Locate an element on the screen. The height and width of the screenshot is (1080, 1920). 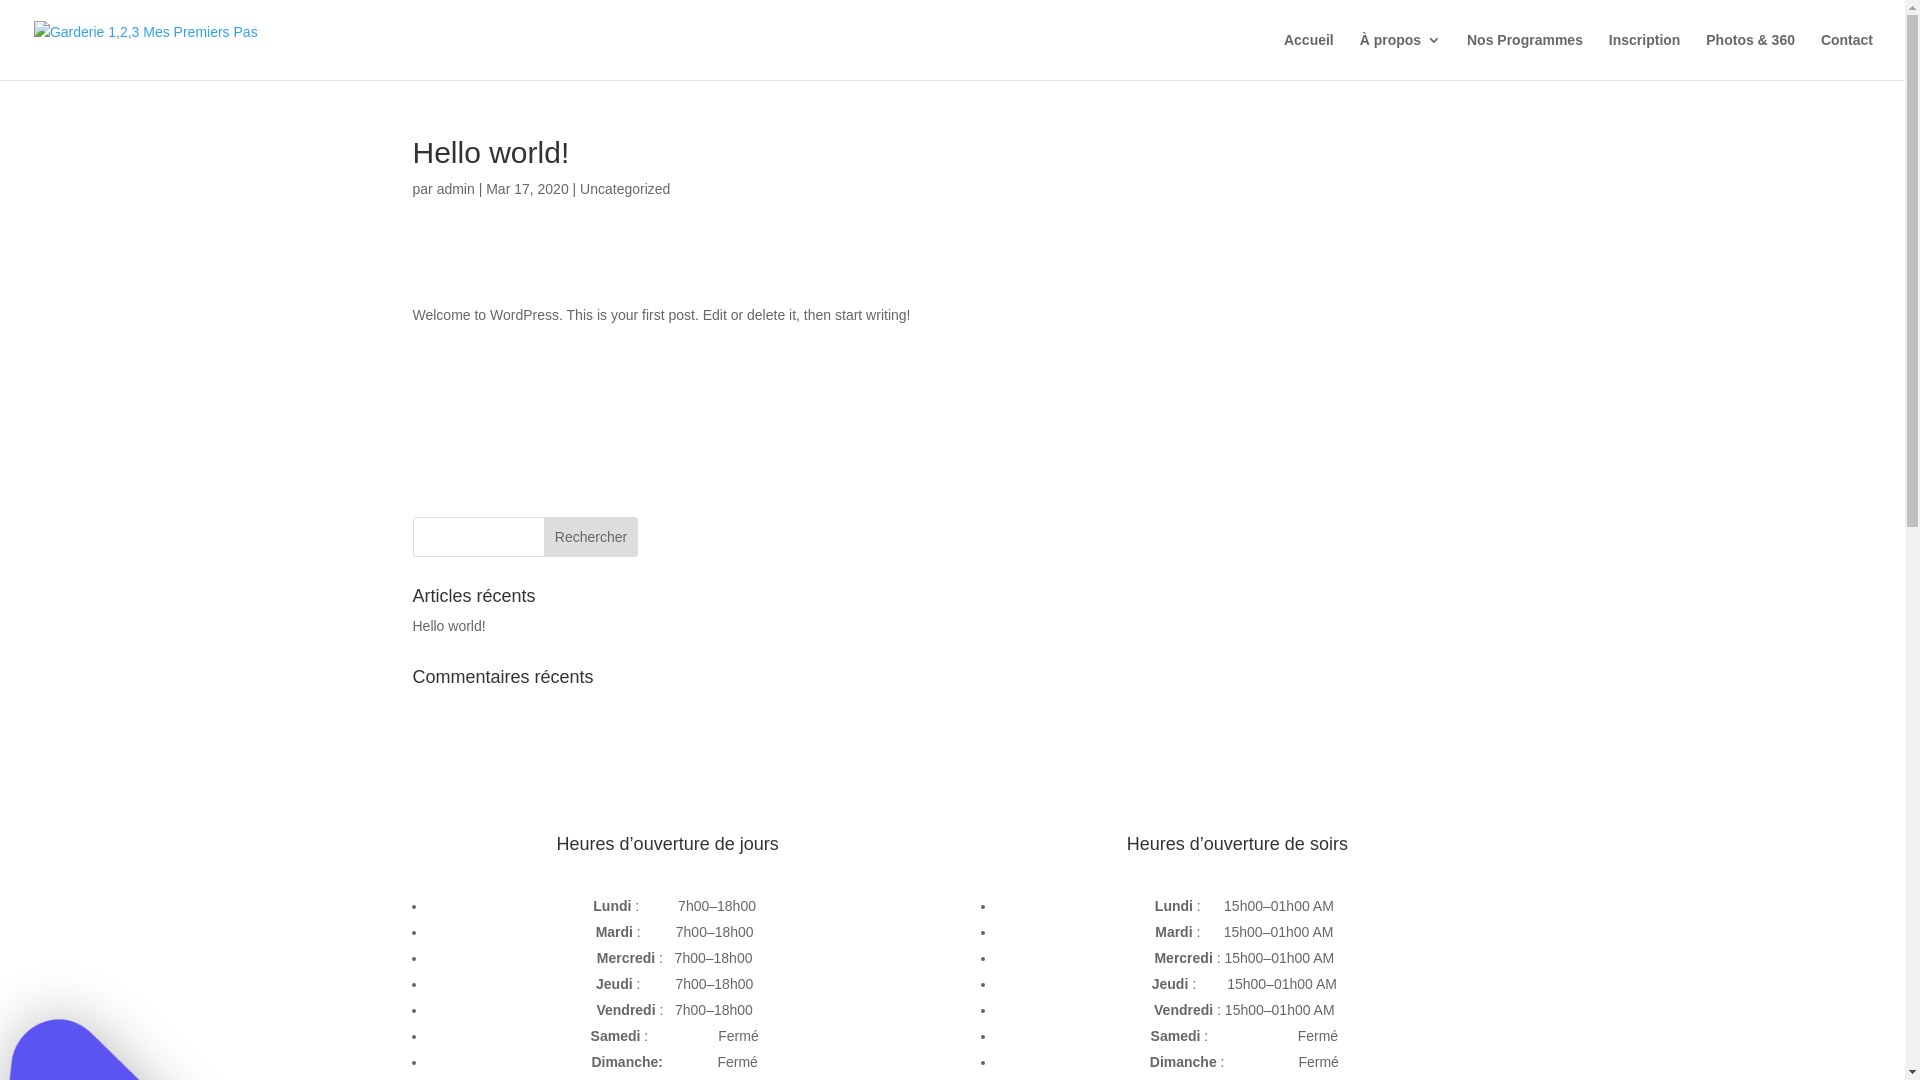
Nos Programmes is located at coordinates (1525, 56).